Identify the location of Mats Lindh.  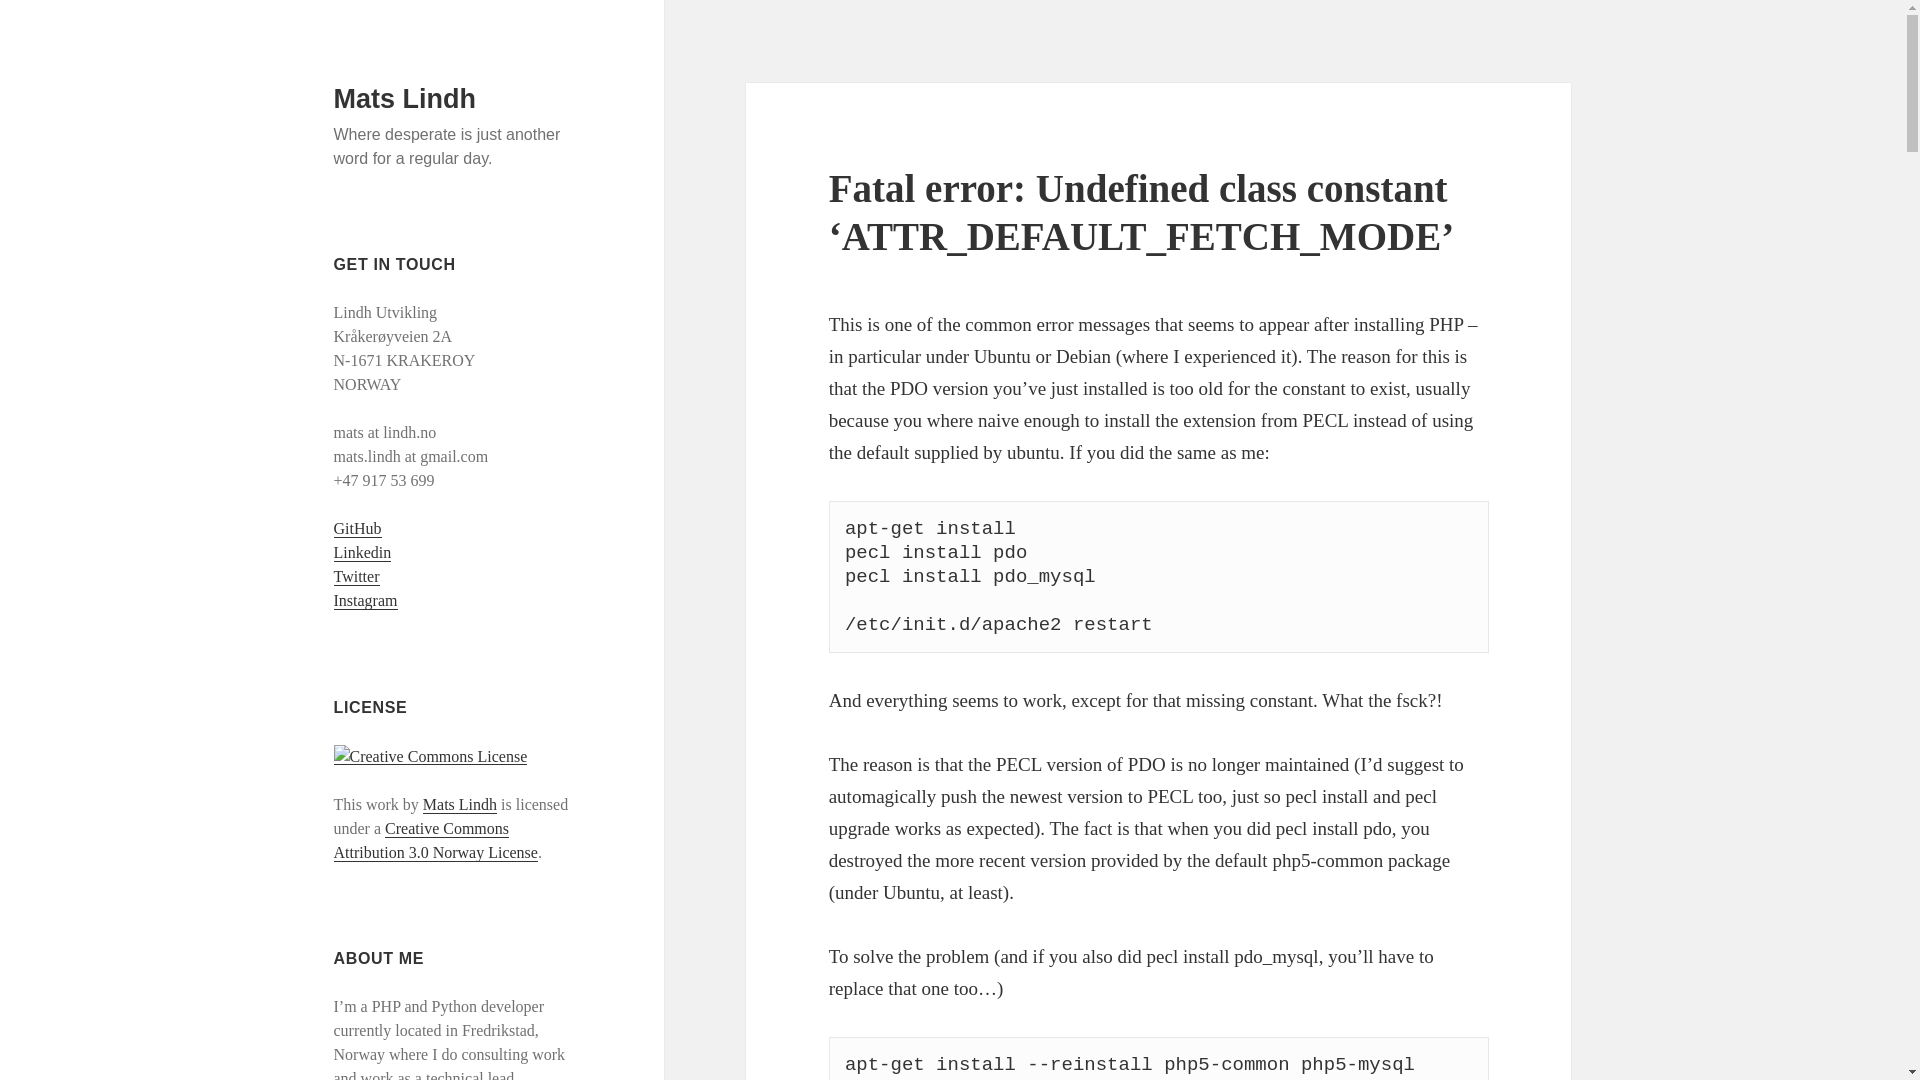
(460, 804).